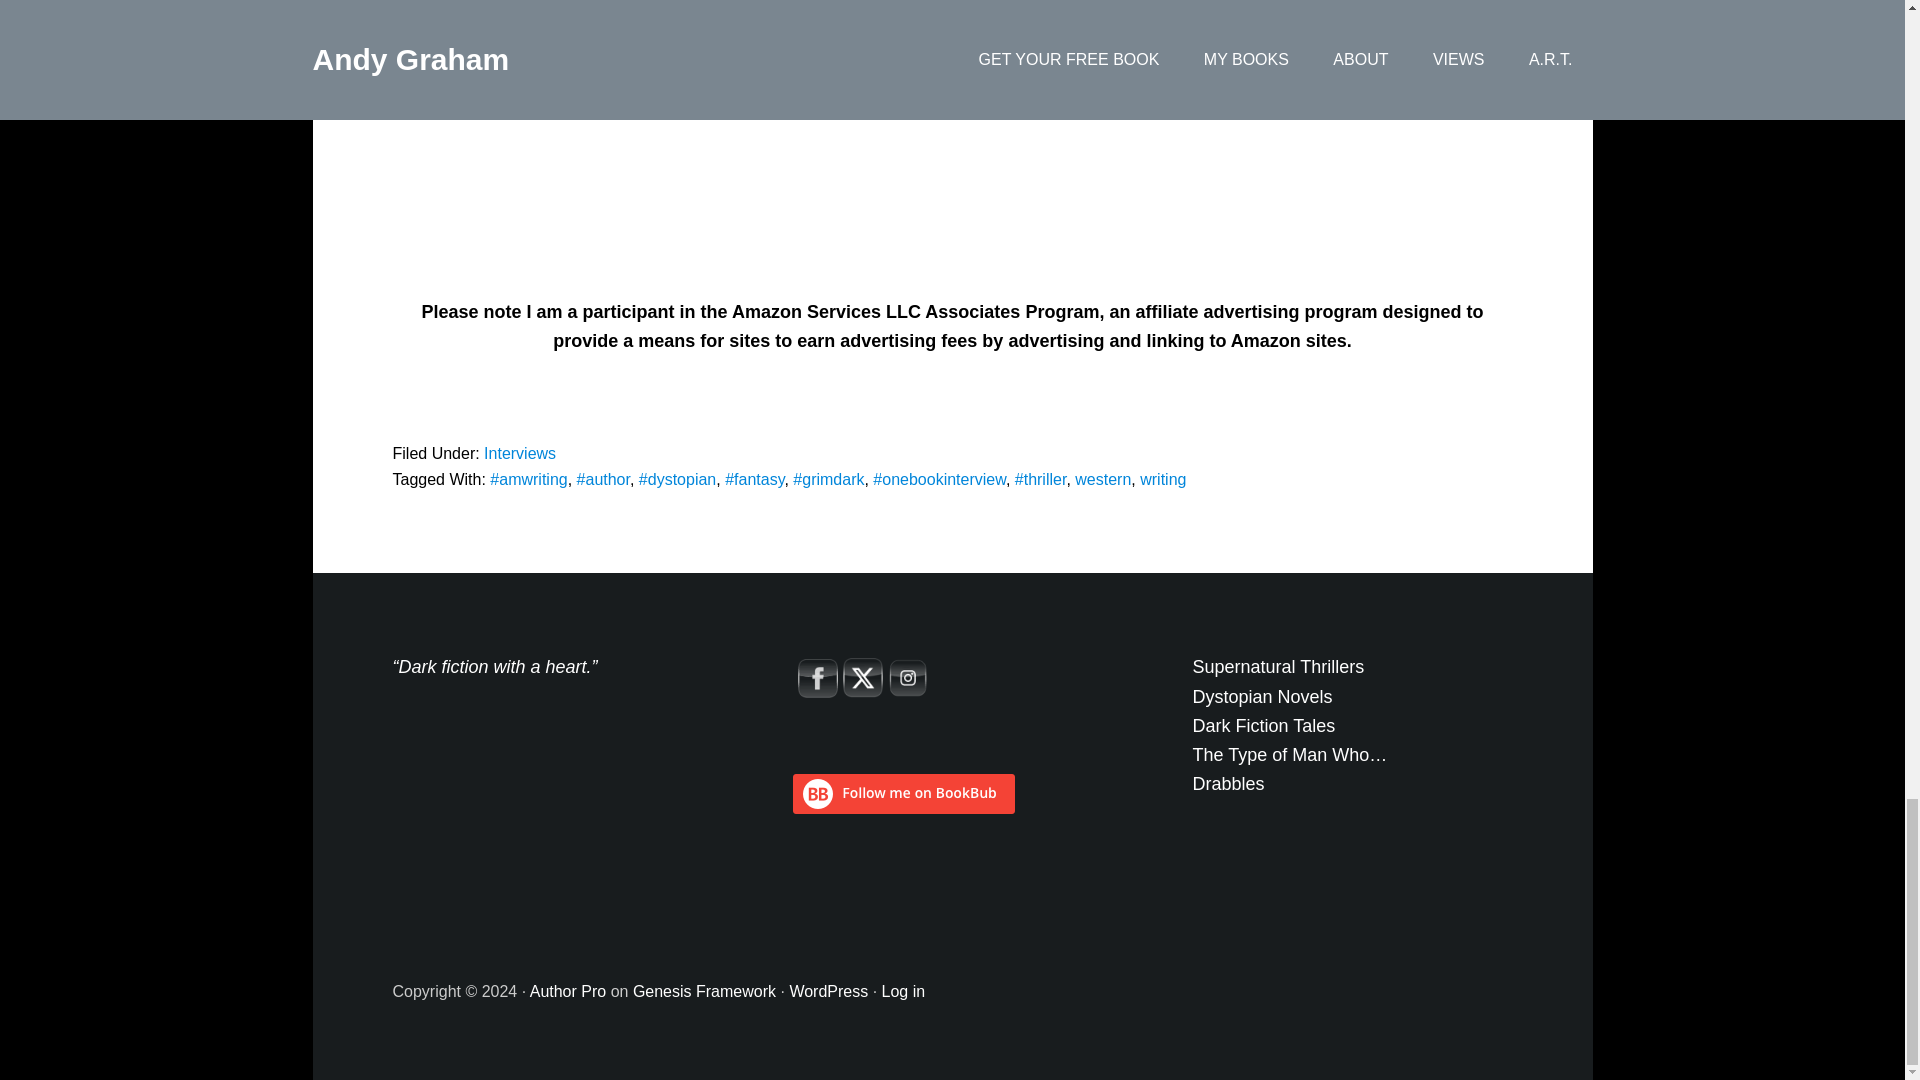 The width and height of the screenshot is (1920, 1080). Describe the element at coordinates (907, 677) in the screenshot. I see `Instagram` at that location.